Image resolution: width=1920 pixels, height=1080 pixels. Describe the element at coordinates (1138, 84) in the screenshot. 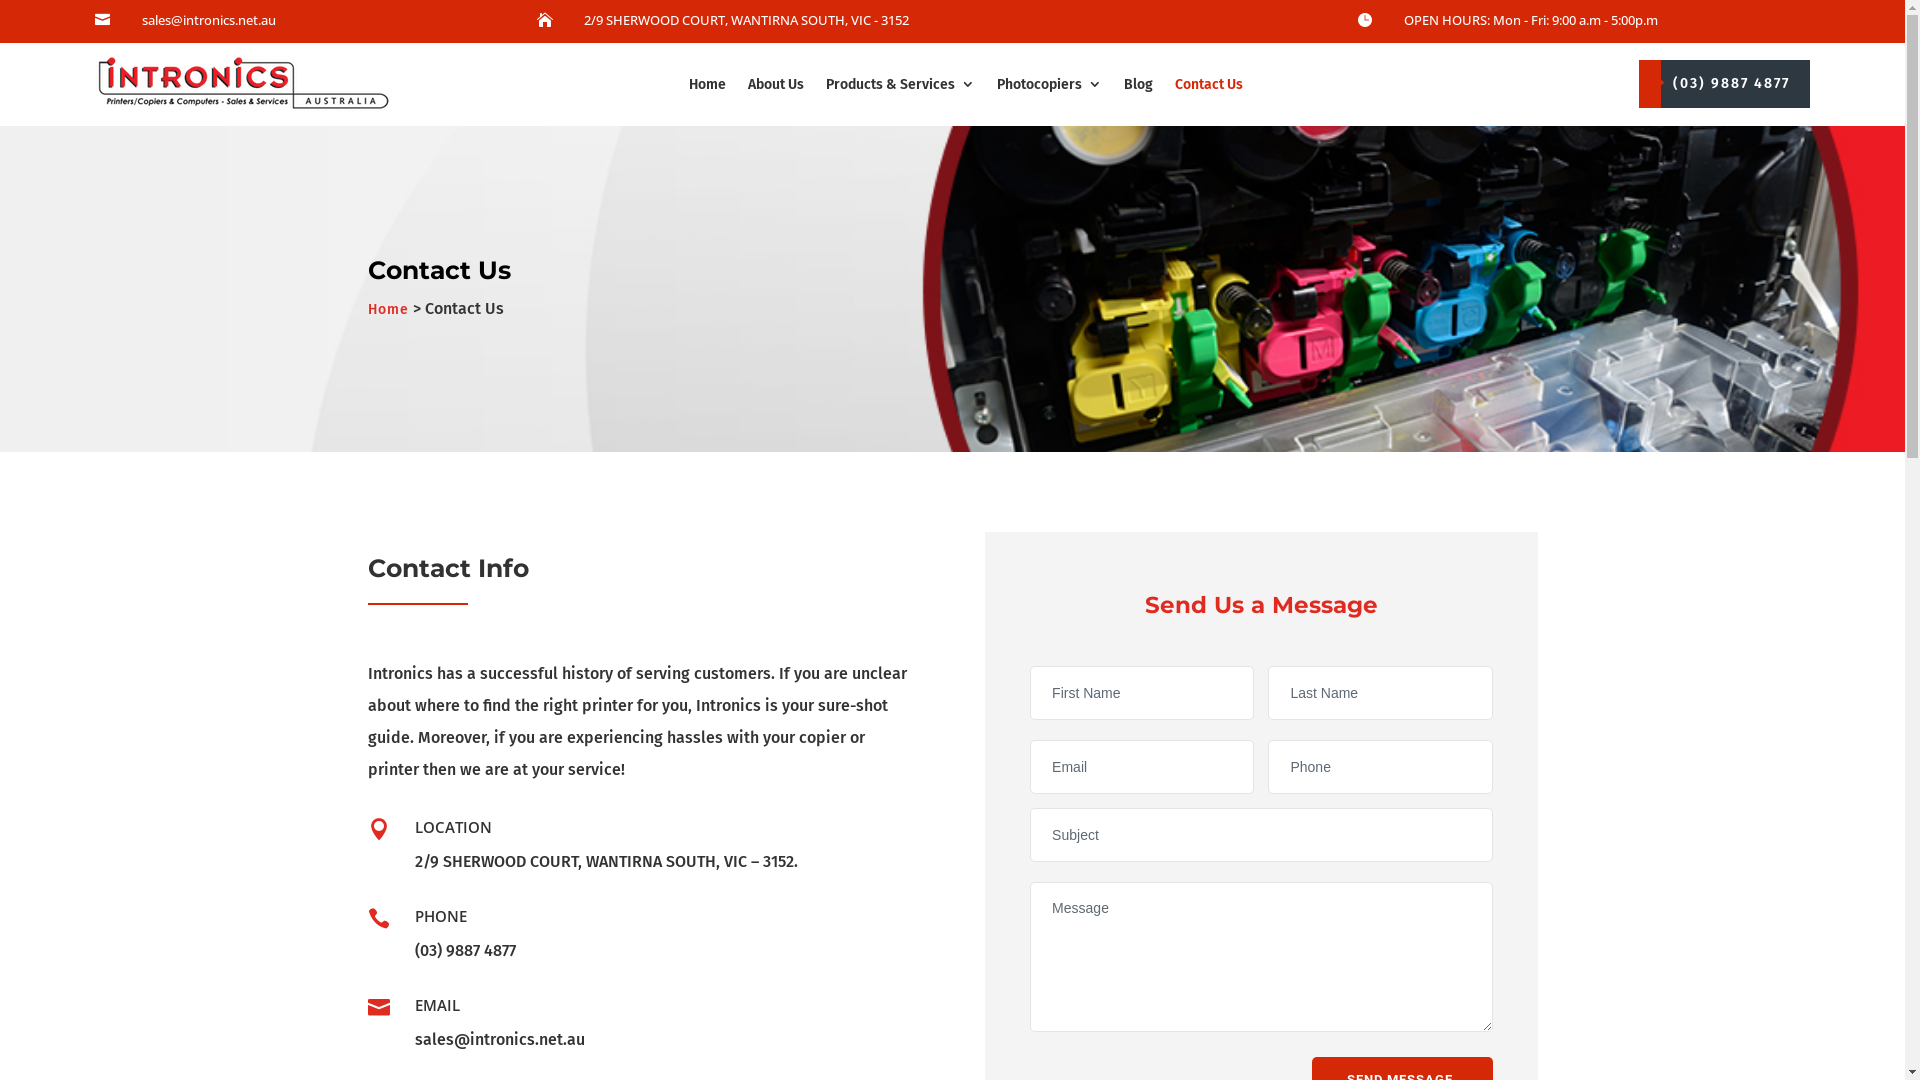

I see `Blog` at that location.